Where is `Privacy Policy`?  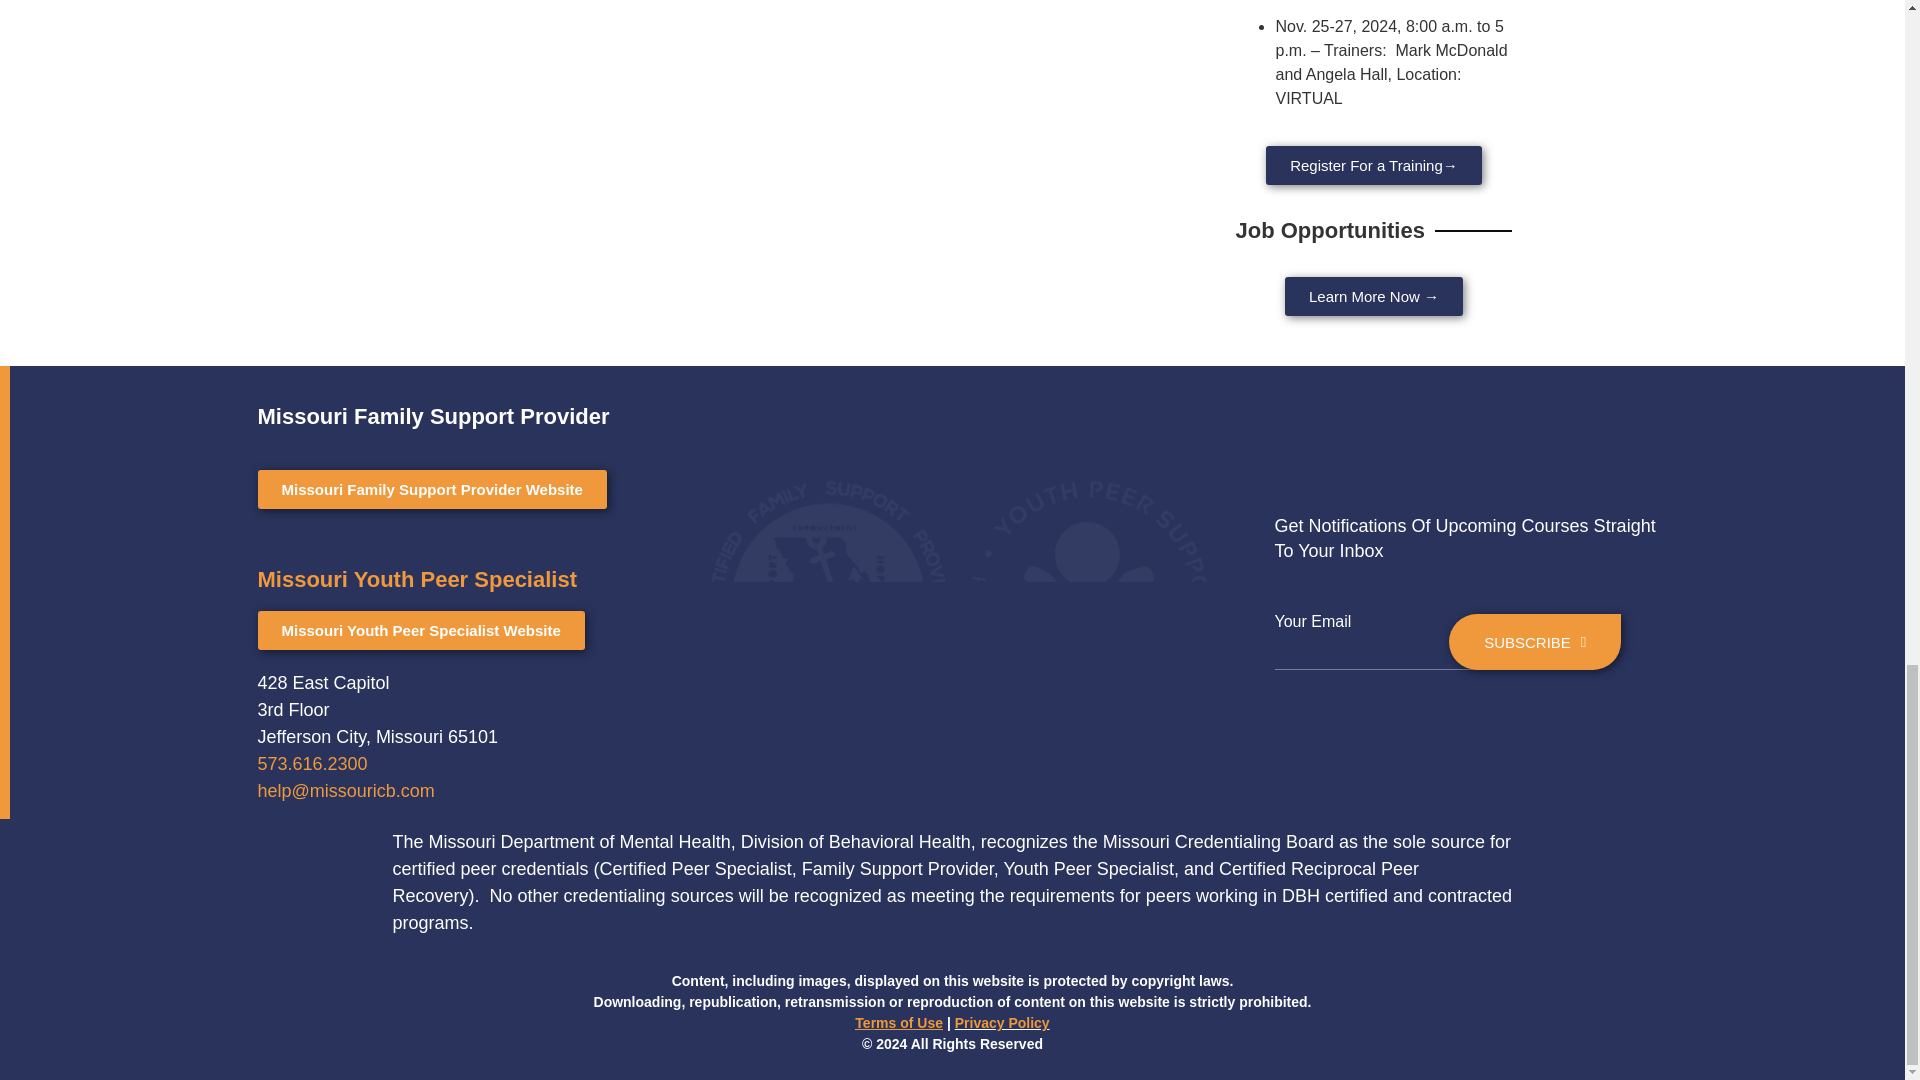
Privacy Policy is located at coordinates (1002, 1023).